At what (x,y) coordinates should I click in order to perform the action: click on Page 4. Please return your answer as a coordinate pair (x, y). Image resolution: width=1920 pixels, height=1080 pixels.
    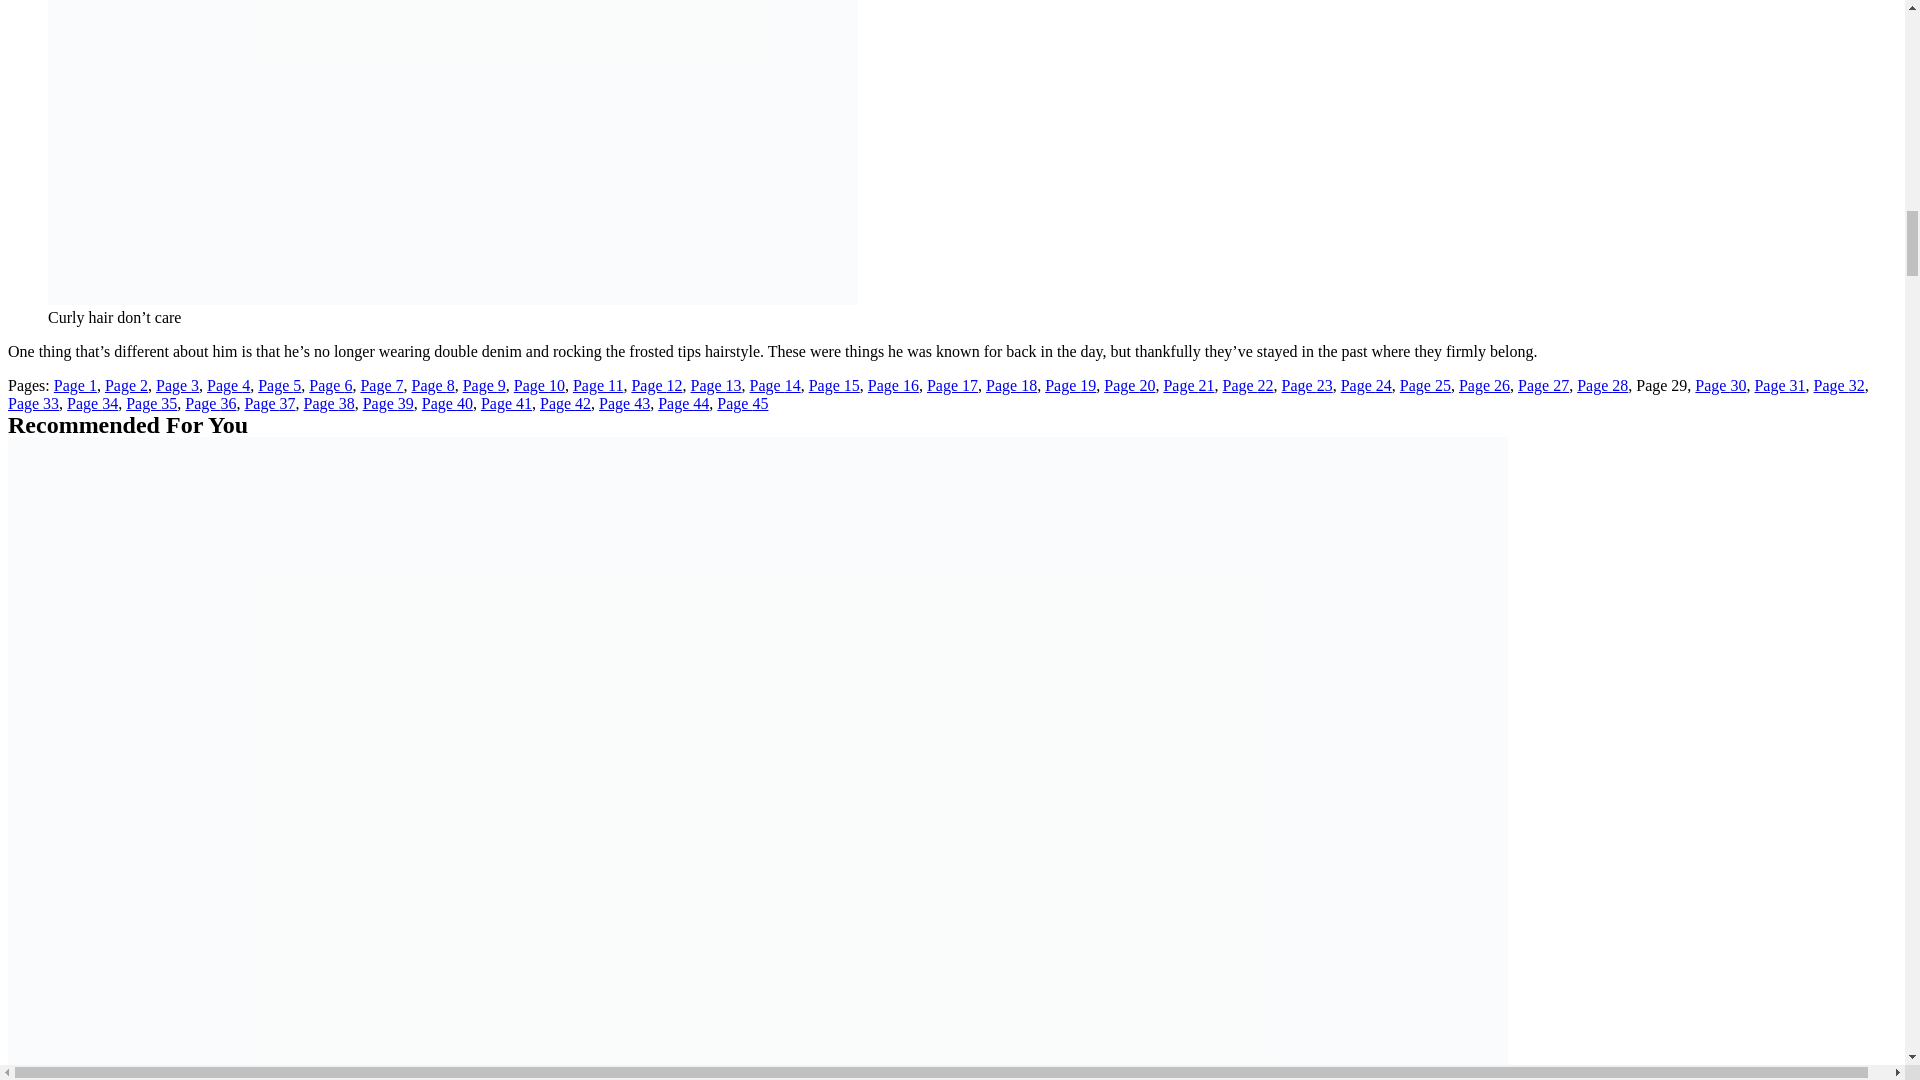
    Looking at the image, I should click on (228, 385).